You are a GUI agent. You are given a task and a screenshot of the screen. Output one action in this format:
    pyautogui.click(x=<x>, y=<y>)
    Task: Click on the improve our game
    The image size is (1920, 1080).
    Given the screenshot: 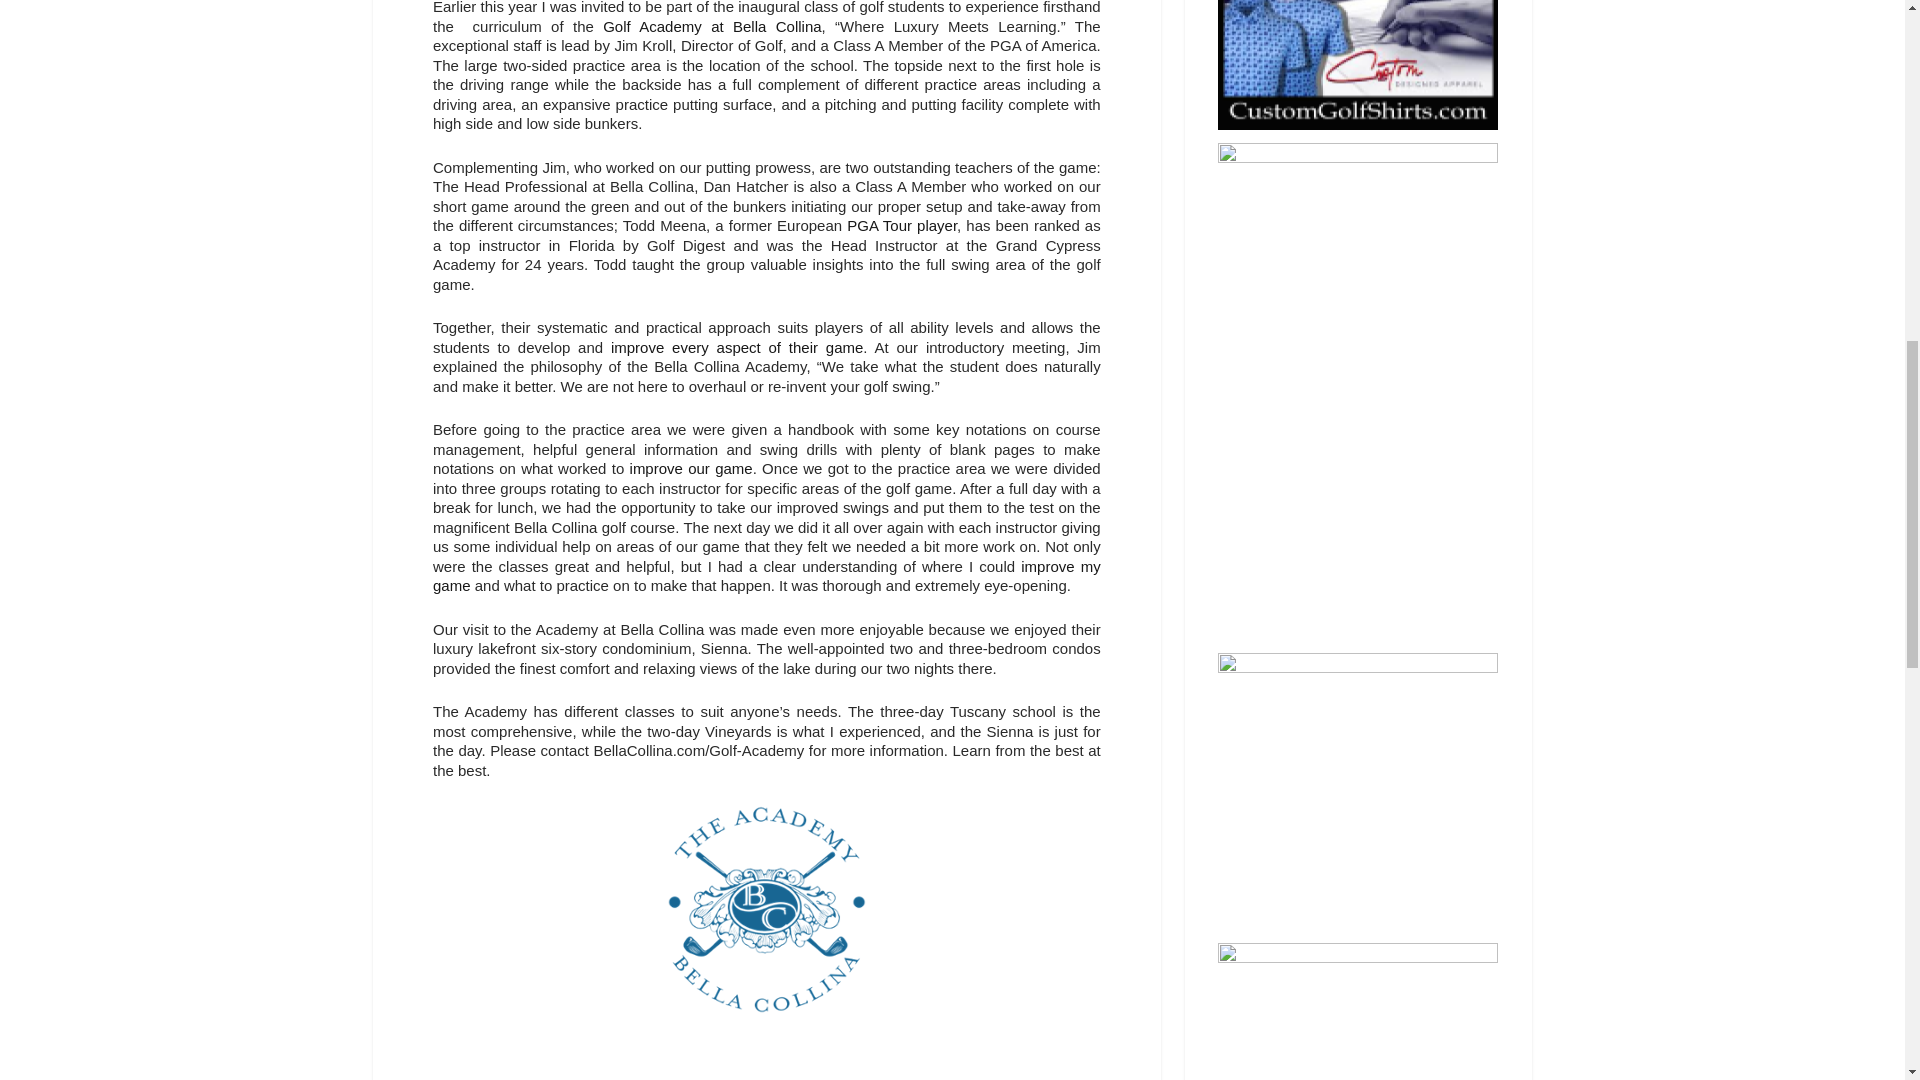 What is the action you would take?
    pyautogui.click(x=690, y=468)
    